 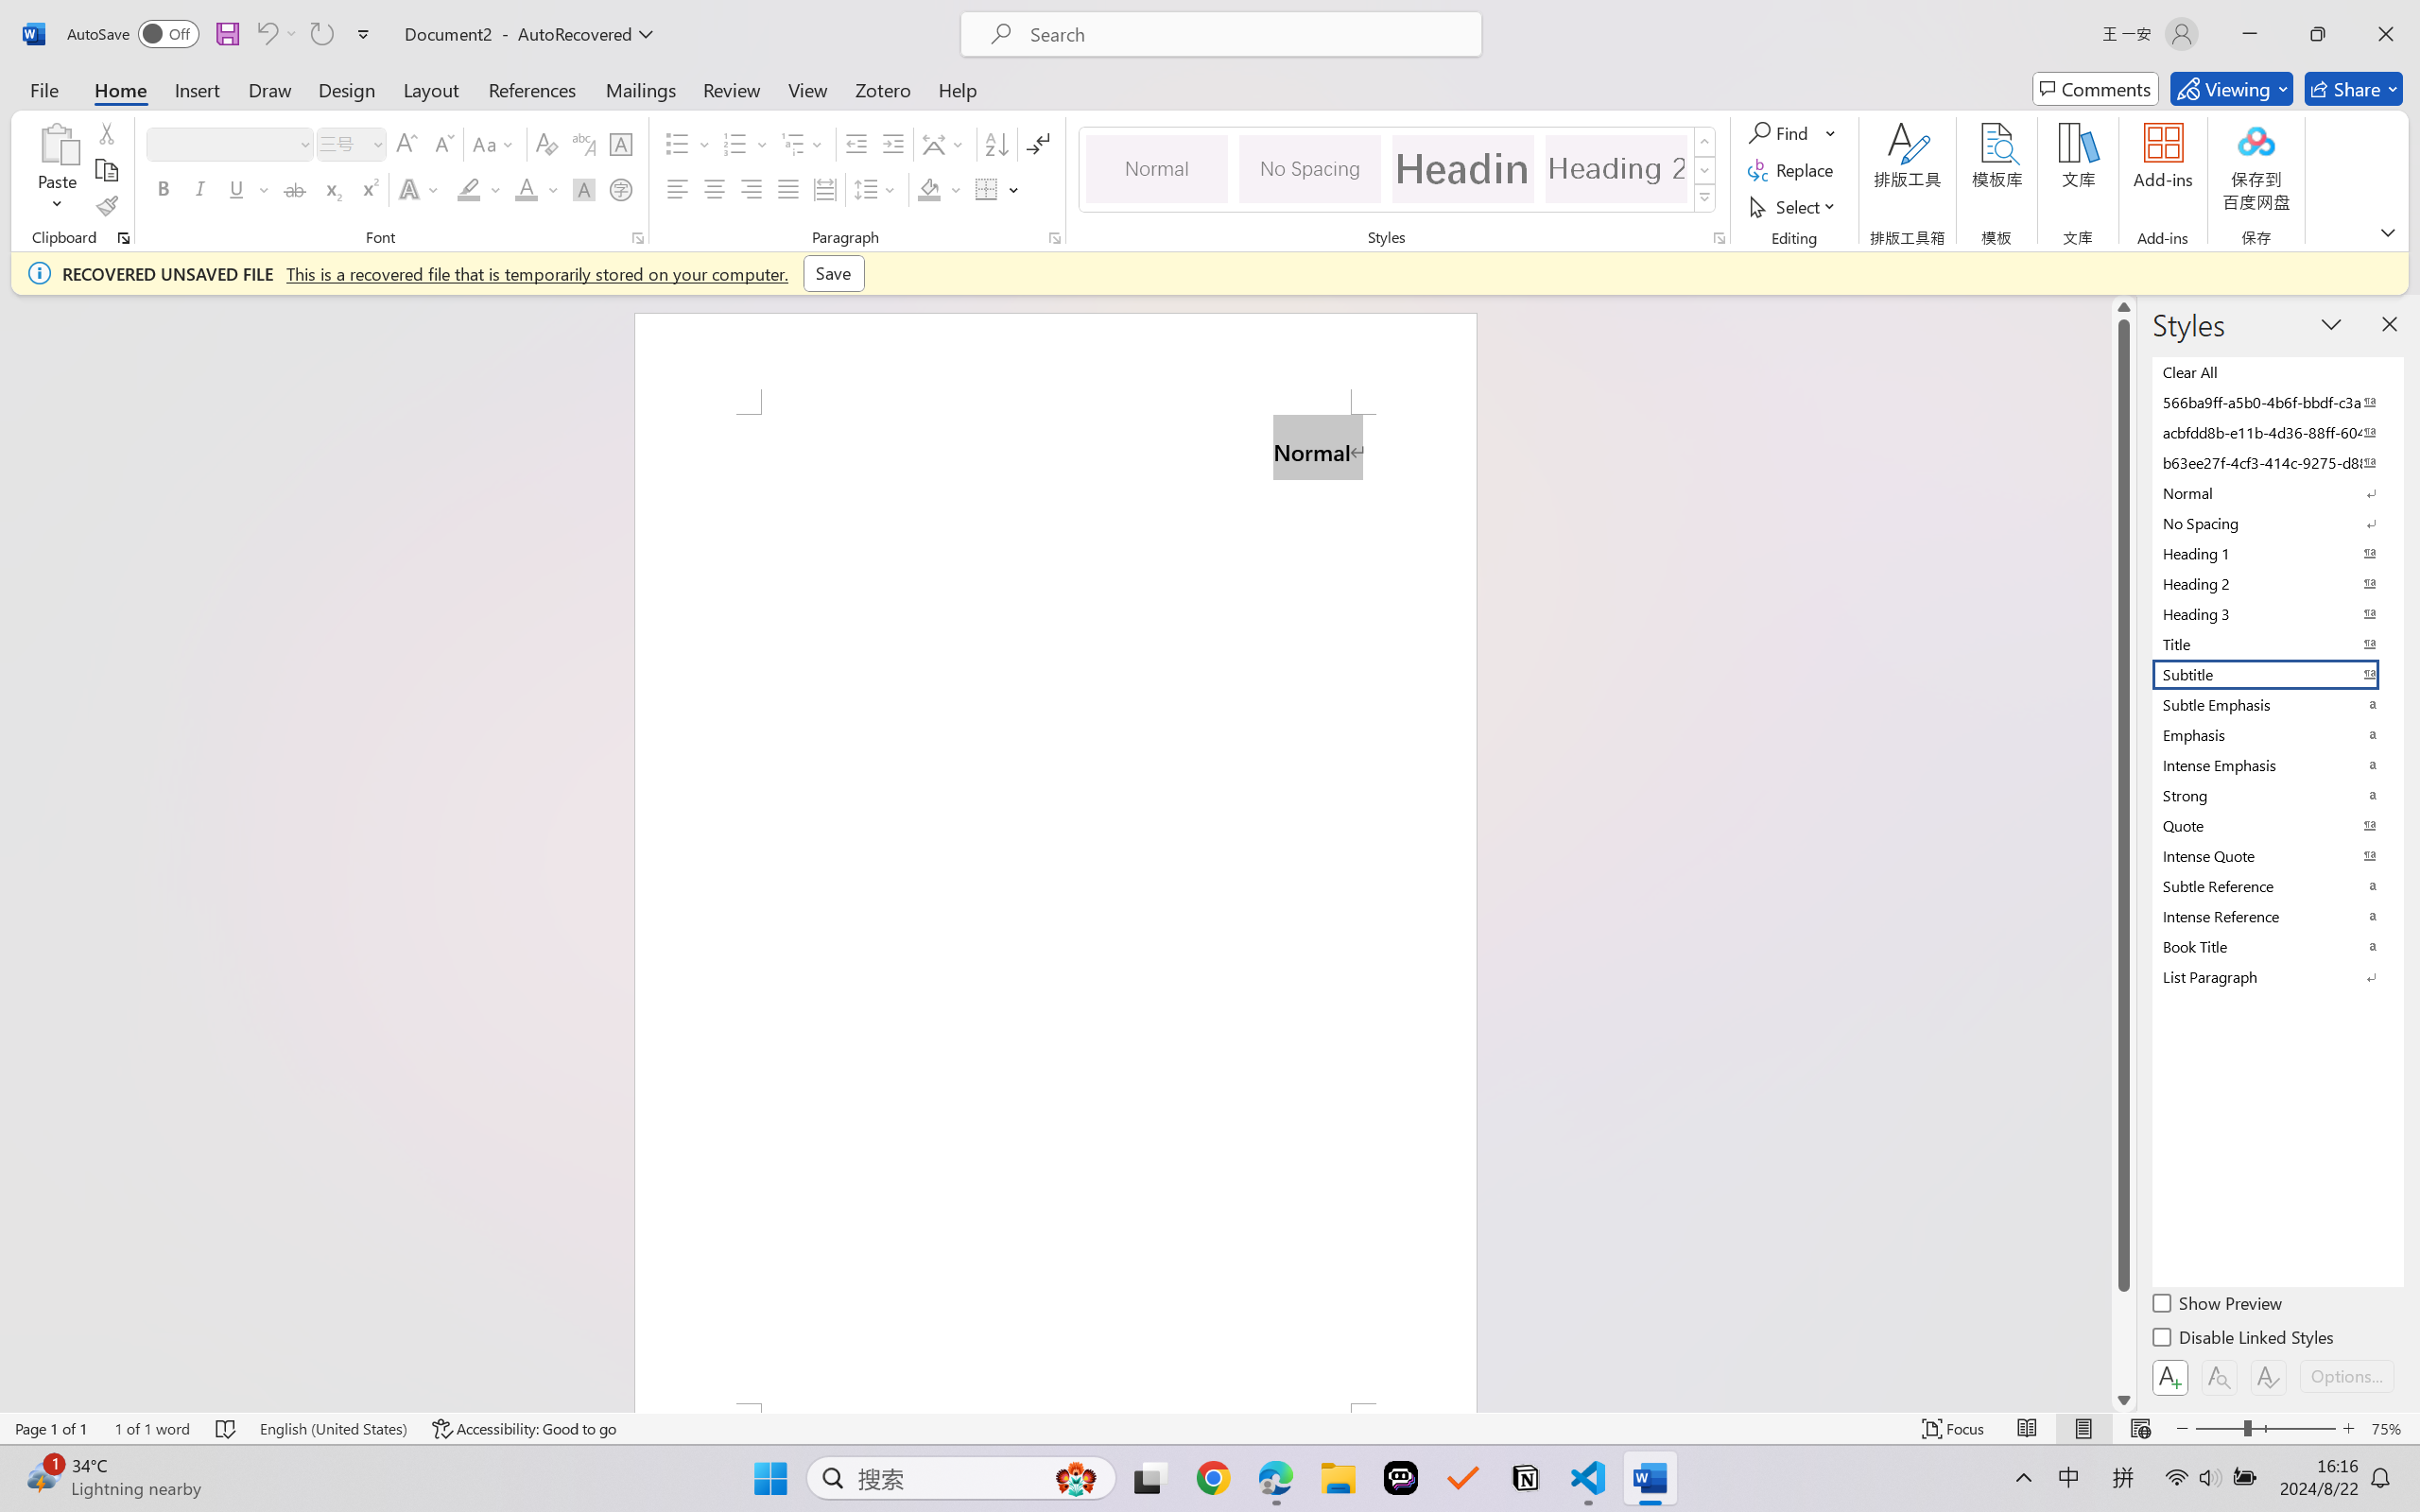 I want to click on Superscript, so click(x=368, y=189).